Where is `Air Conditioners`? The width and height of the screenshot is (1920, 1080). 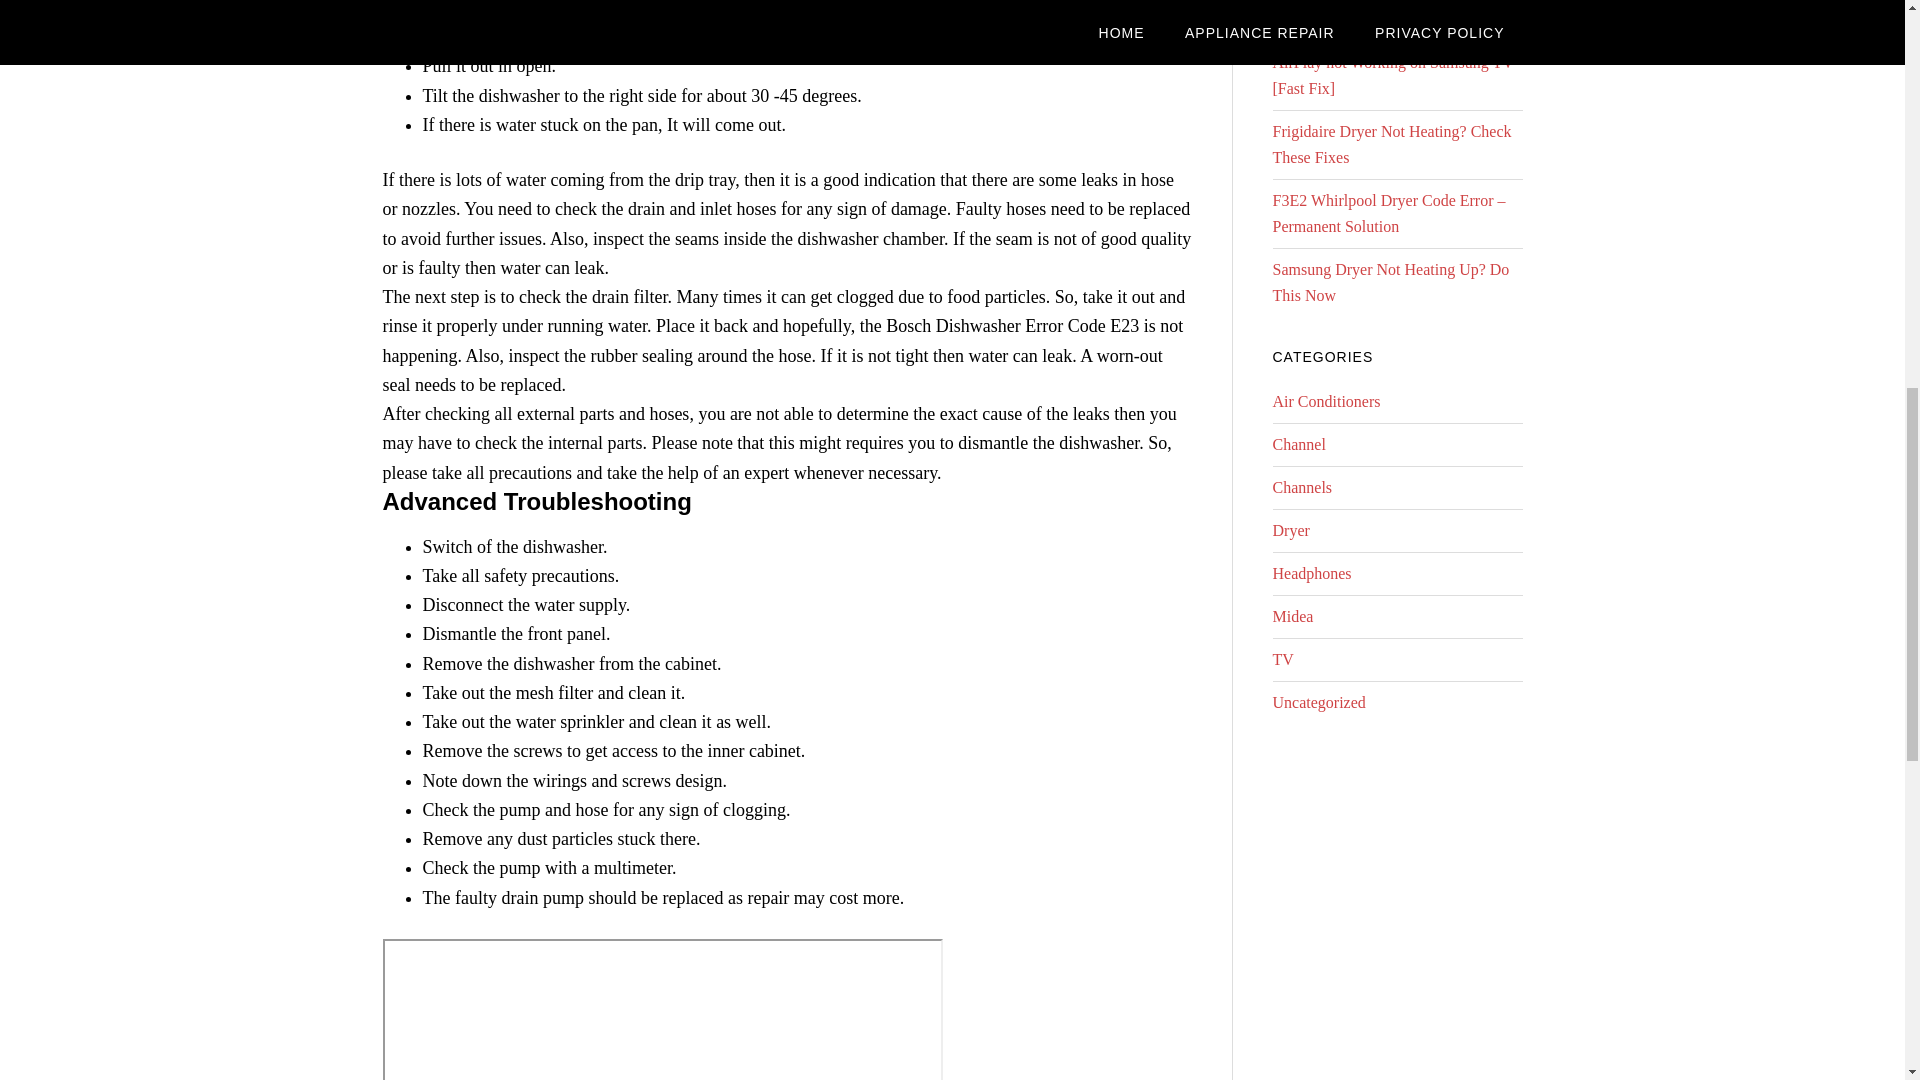 Air Conditioners is located at coordinates (1326, 402).